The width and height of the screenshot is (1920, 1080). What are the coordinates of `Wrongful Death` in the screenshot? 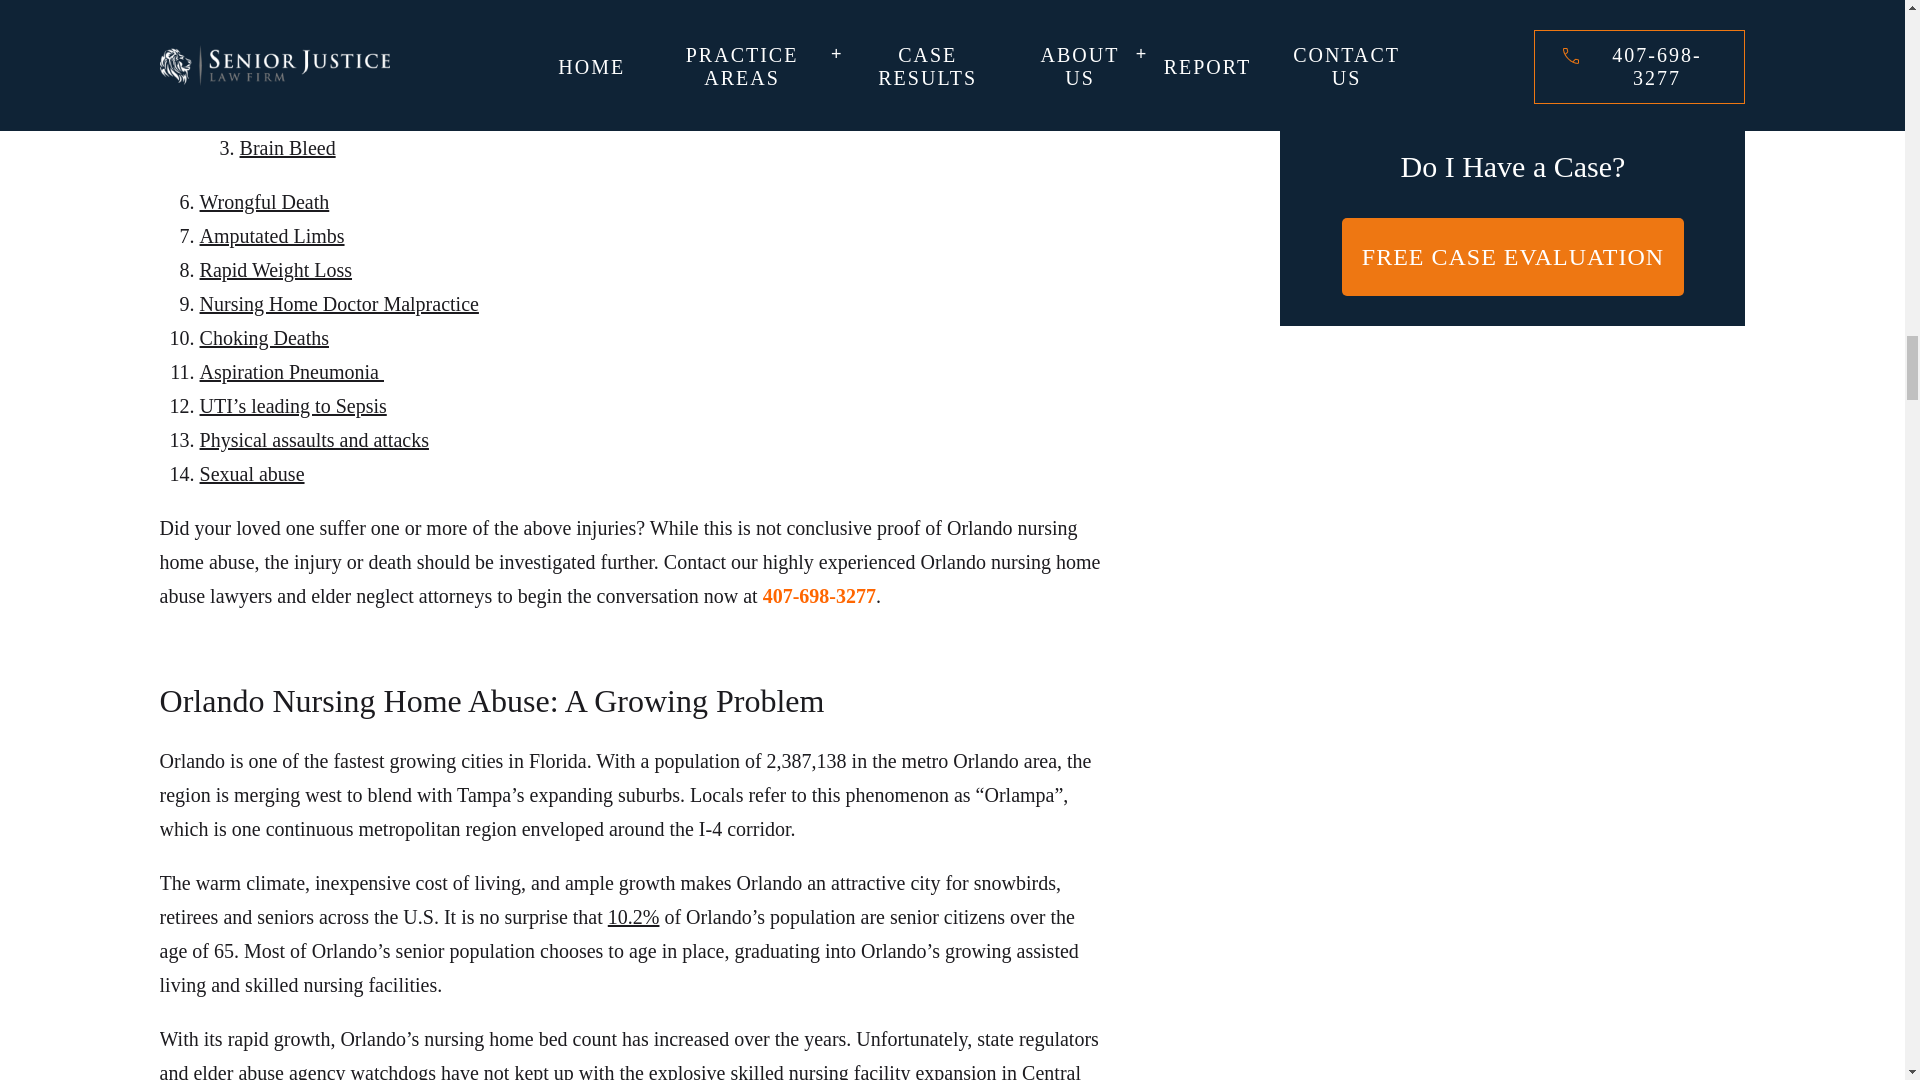 It's located at (264, 202).